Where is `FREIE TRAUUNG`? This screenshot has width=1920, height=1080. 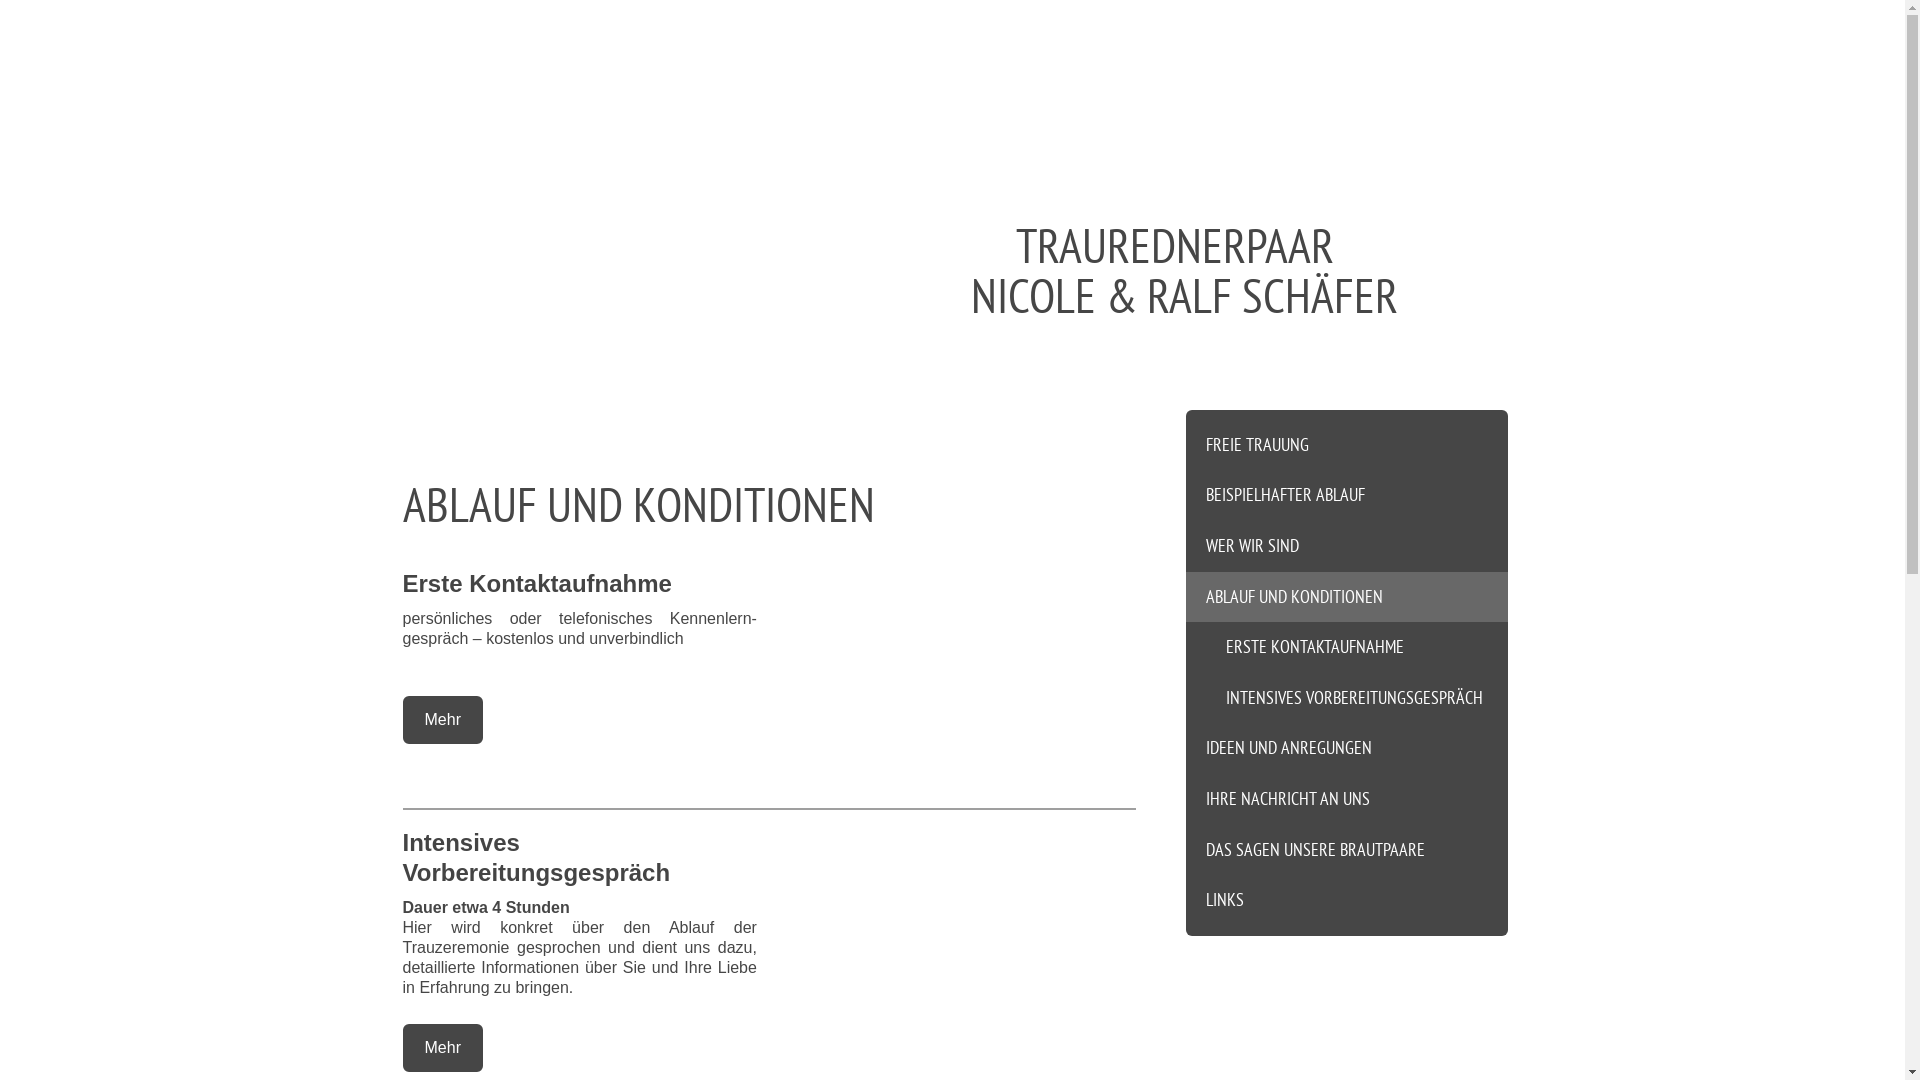
FREIE TRAUUNG is located at coordinates (1347, 440).